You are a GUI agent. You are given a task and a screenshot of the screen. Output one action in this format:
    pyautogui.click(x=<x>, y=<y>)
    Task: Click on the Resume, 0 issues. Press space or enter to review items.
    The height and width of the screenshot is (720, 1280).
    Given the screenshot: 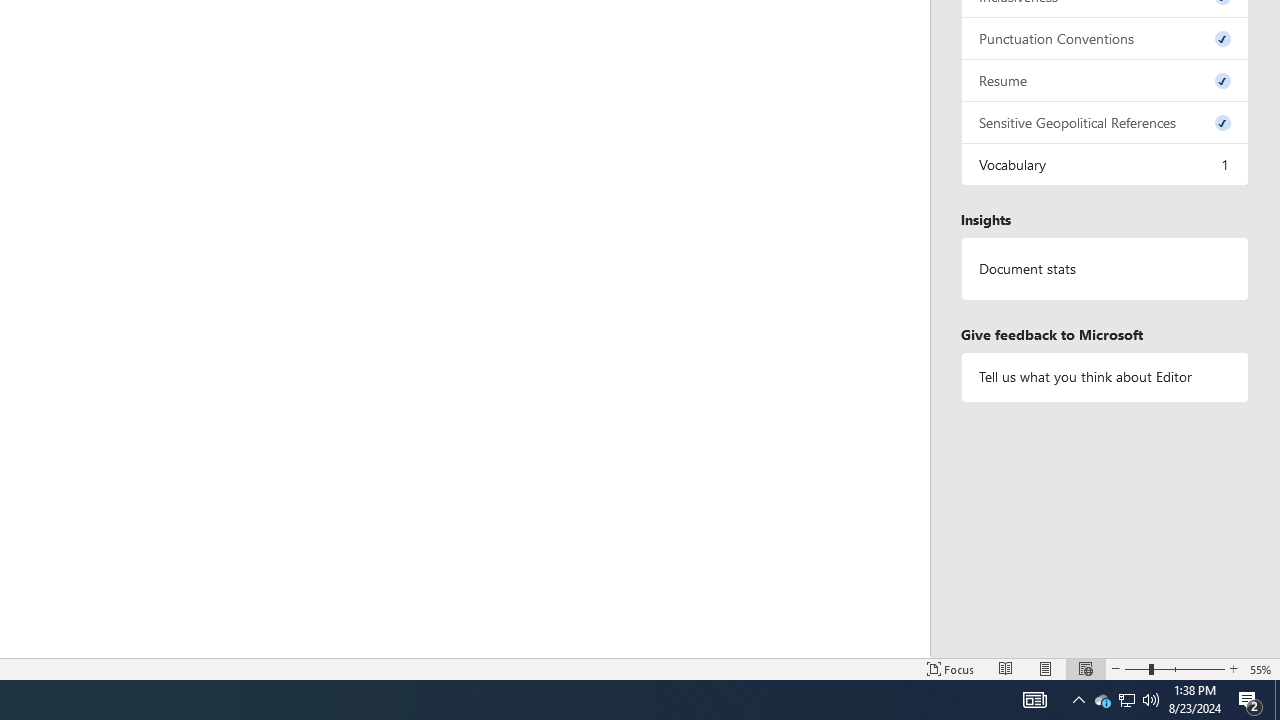 What is the action you would take?
    pyautogui.click(x=1105, y=80)
    